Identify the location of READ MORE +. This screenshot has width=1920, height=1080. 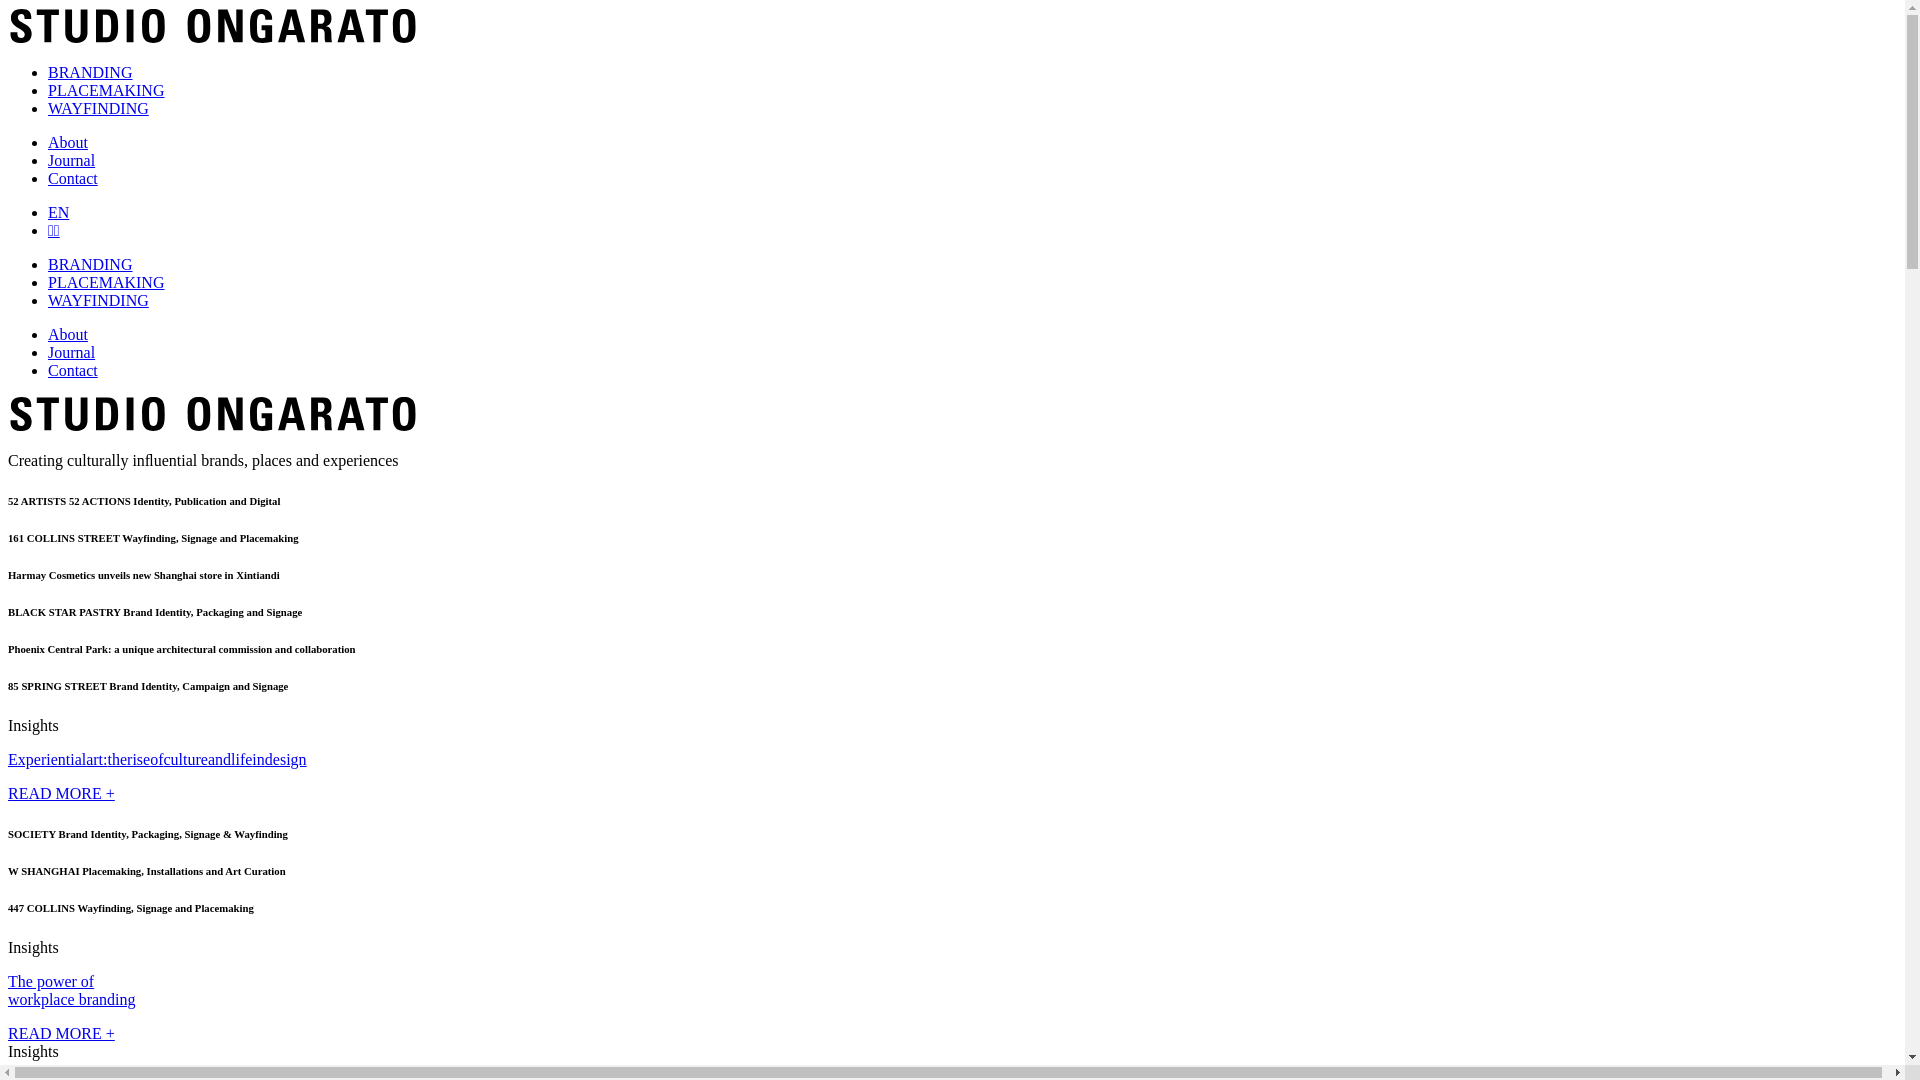
(62, 794).